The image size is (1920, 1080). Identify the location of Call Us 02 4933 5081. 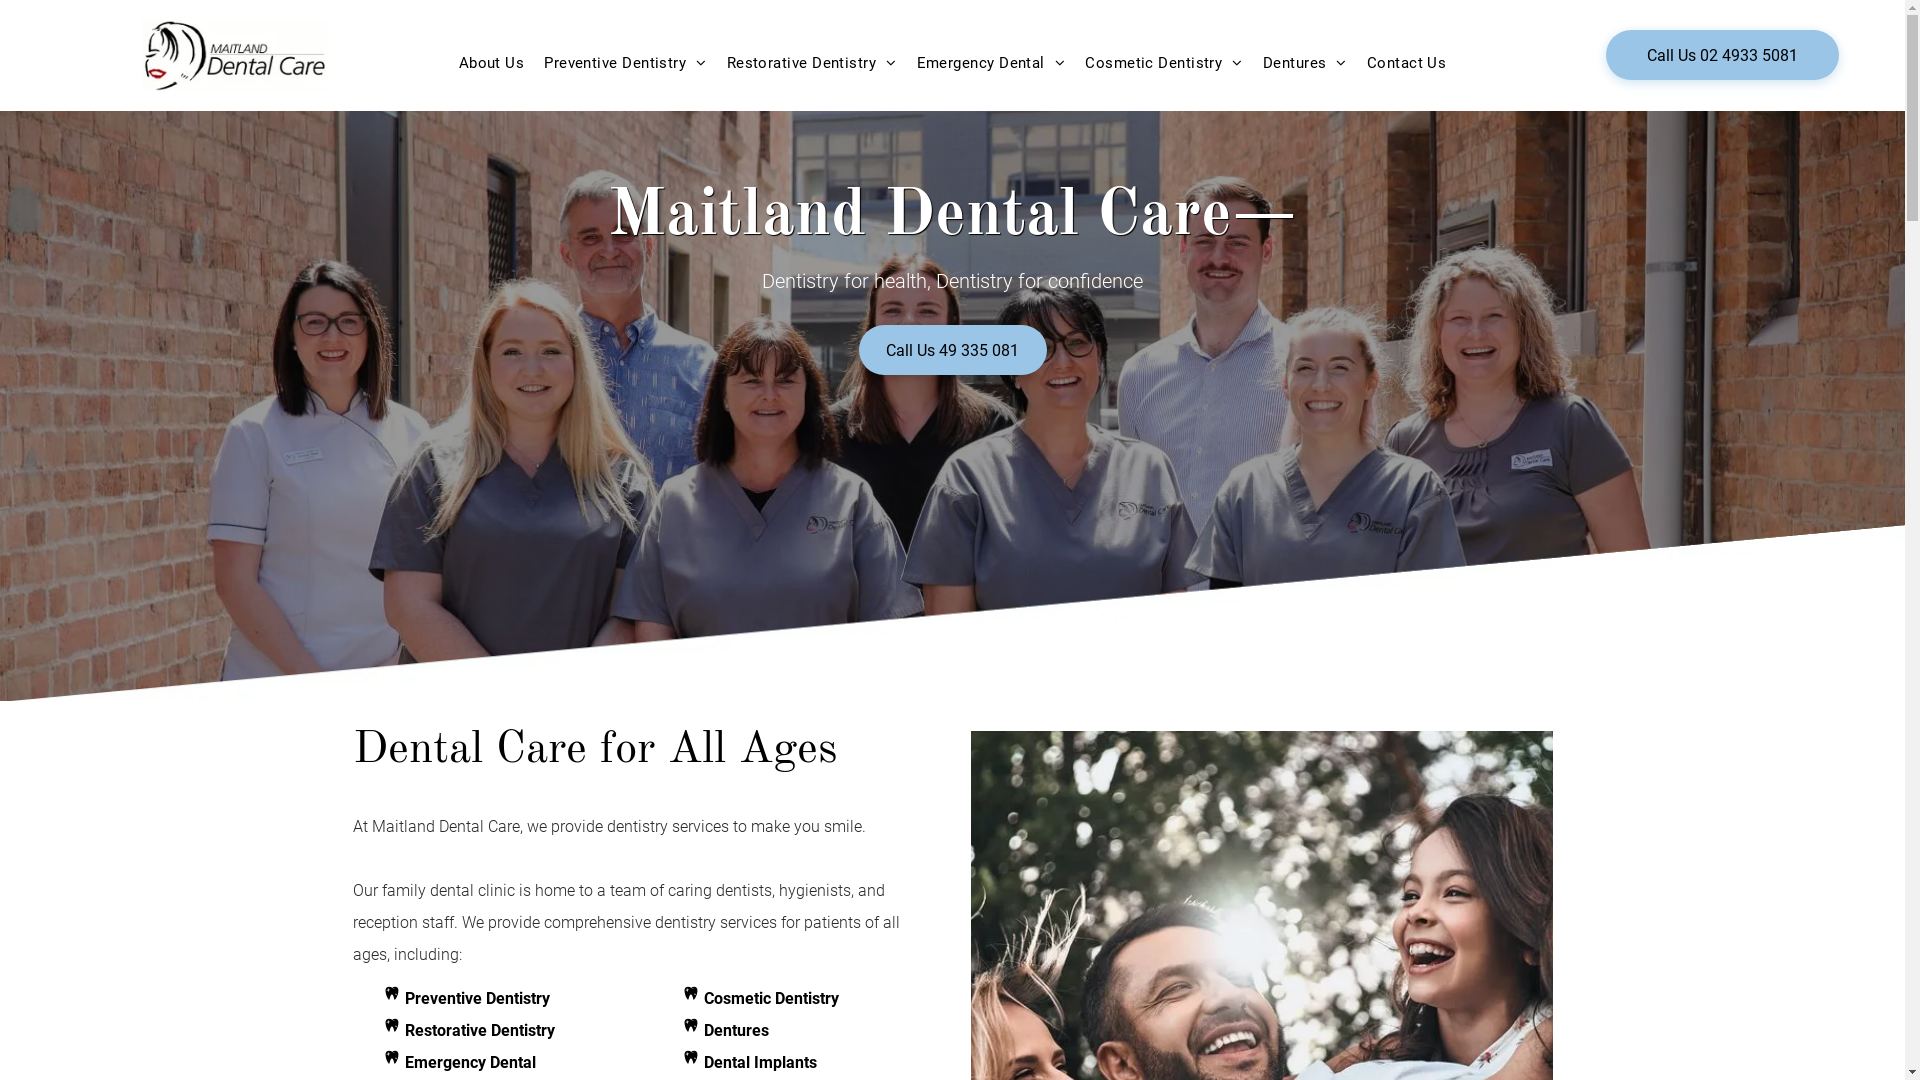
(1722, 55).